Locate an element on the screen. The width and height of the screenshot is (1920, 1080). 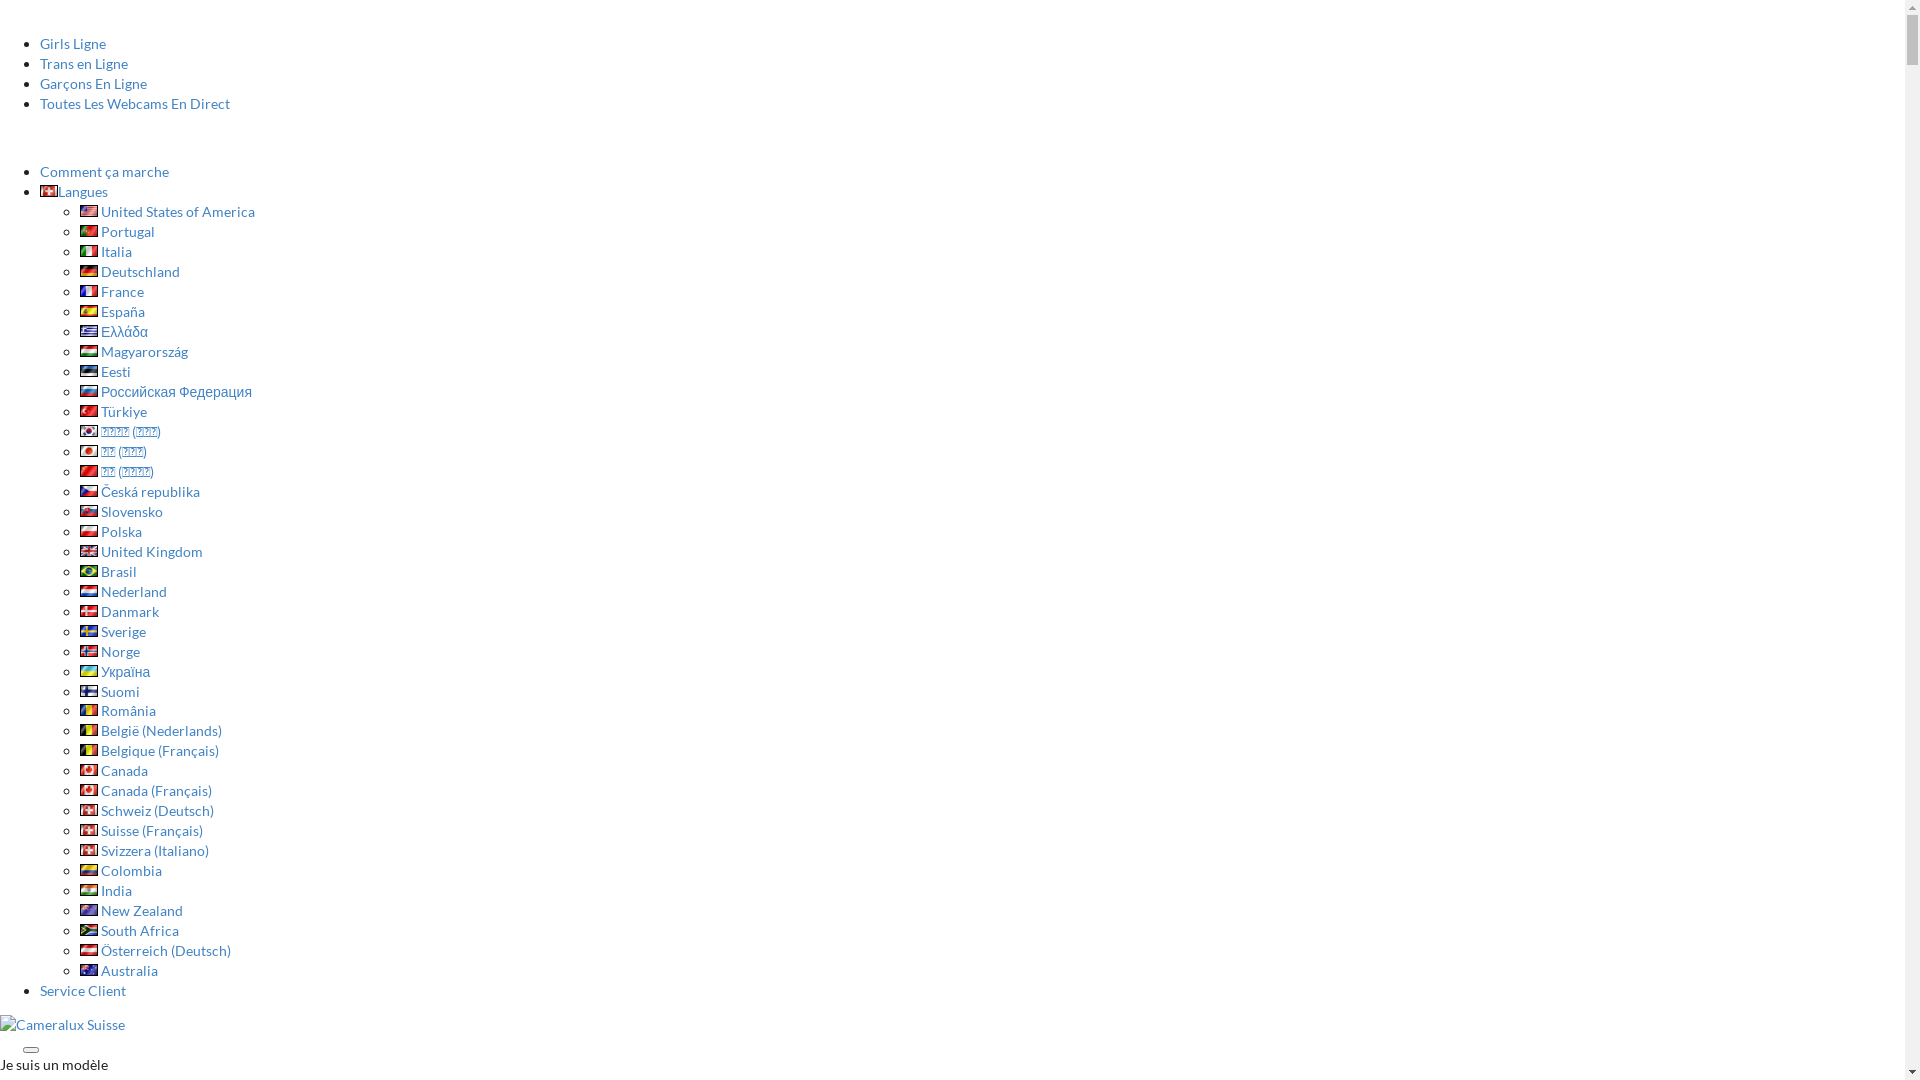
Polska is located at coordinates (111, 532).